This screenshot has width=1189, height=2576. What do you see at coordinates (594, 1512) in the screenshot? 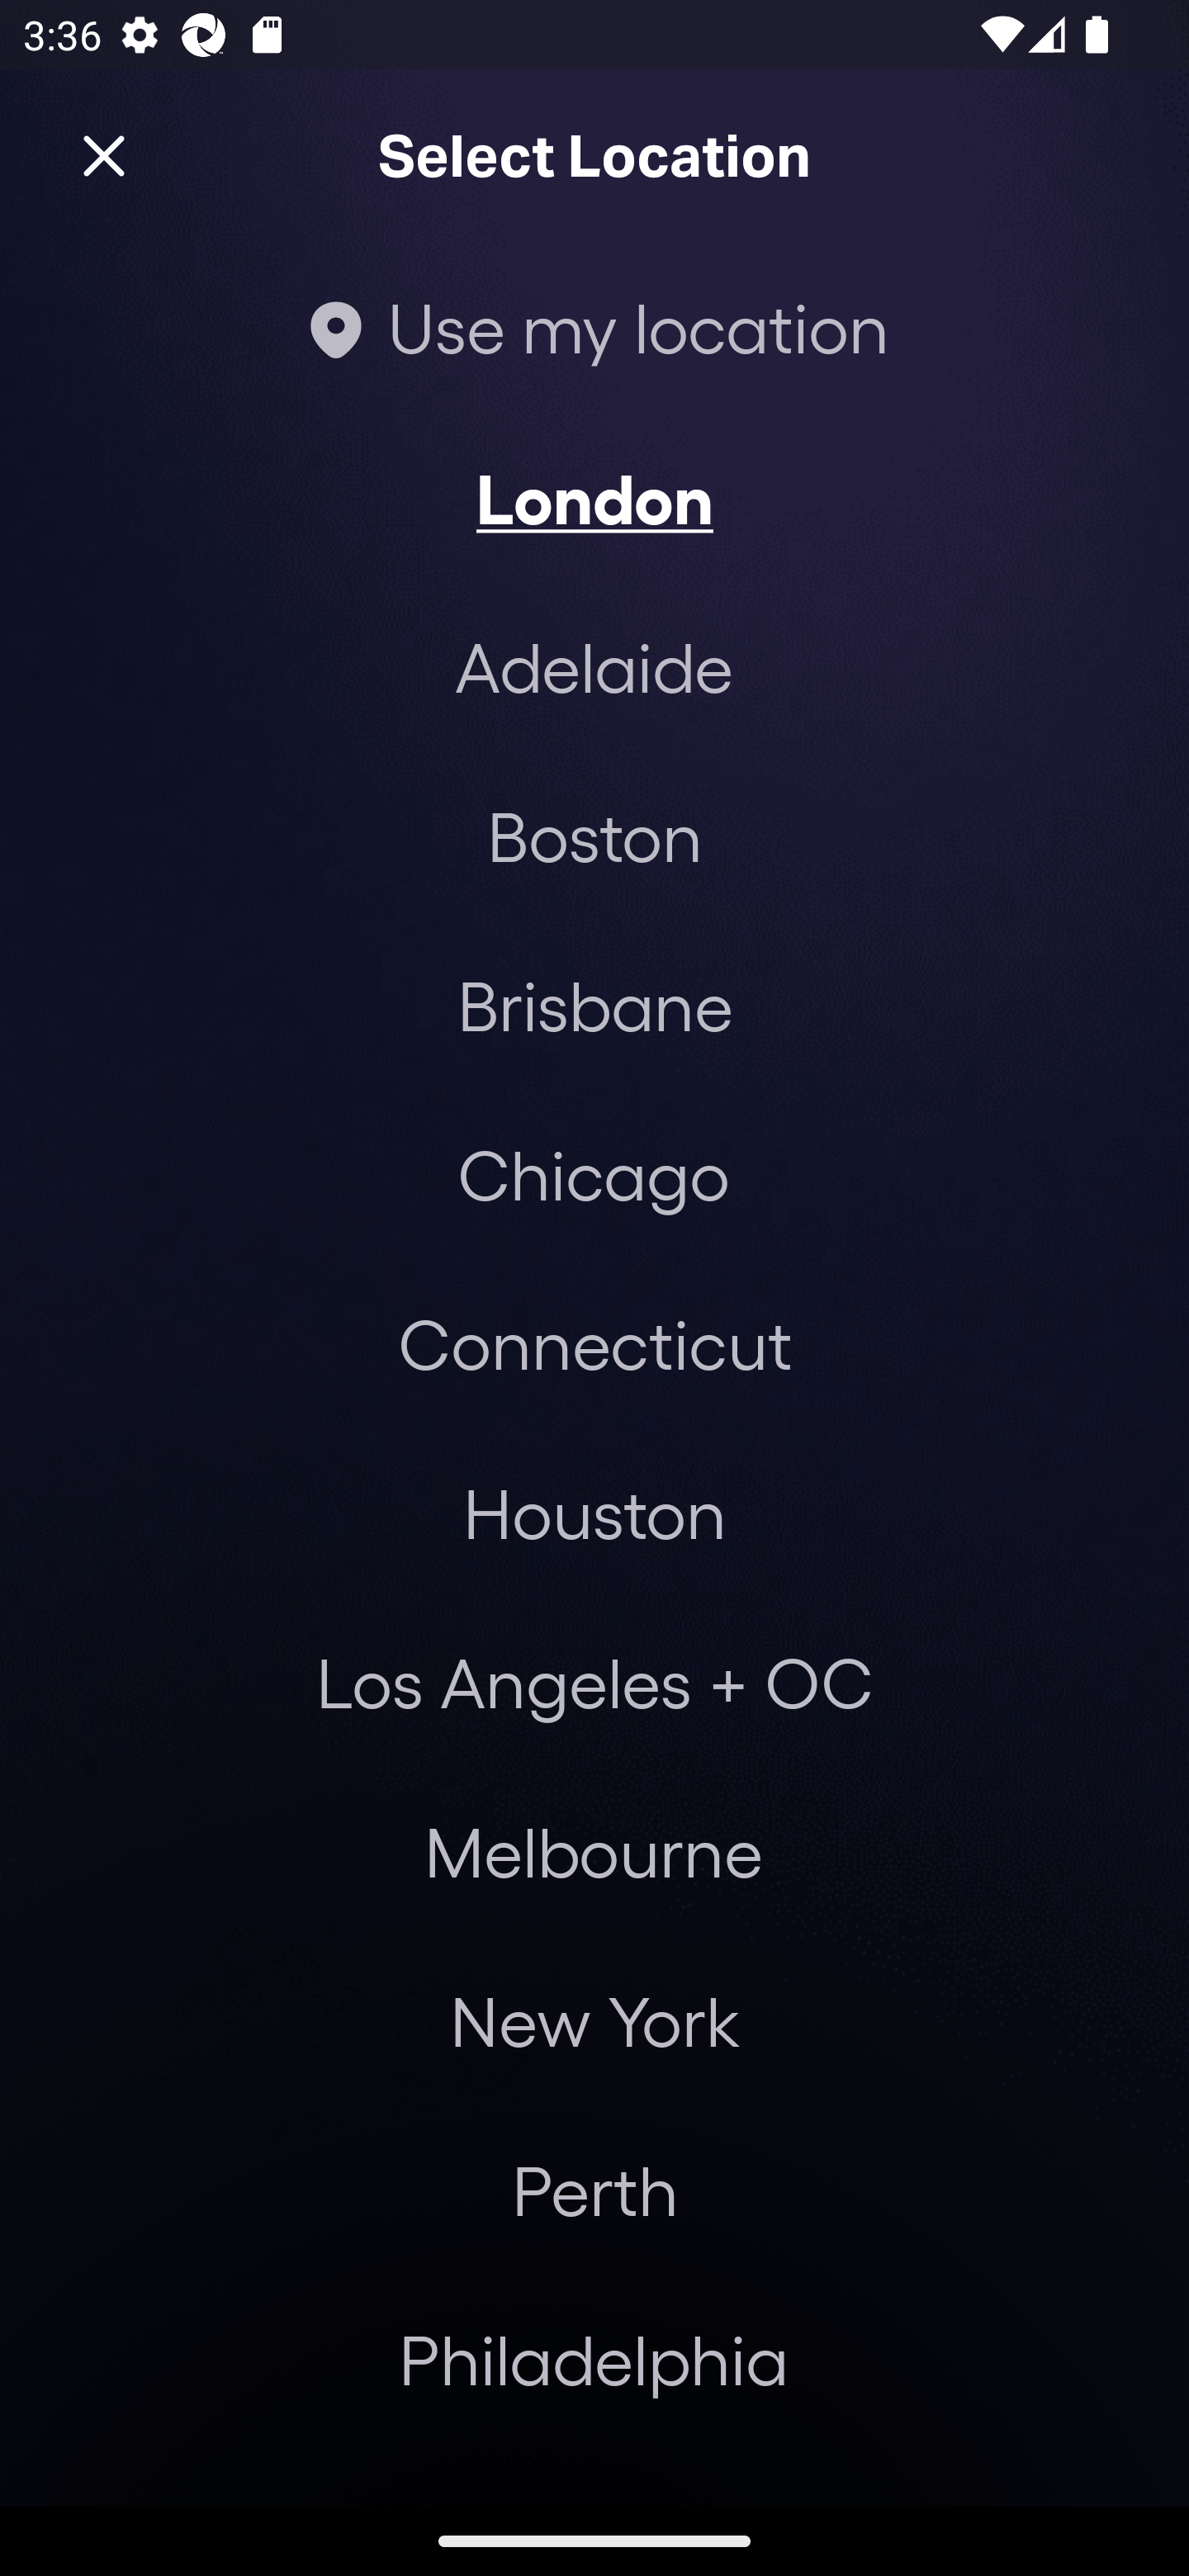
I see `Houston` at bounding box center [594, 1512].